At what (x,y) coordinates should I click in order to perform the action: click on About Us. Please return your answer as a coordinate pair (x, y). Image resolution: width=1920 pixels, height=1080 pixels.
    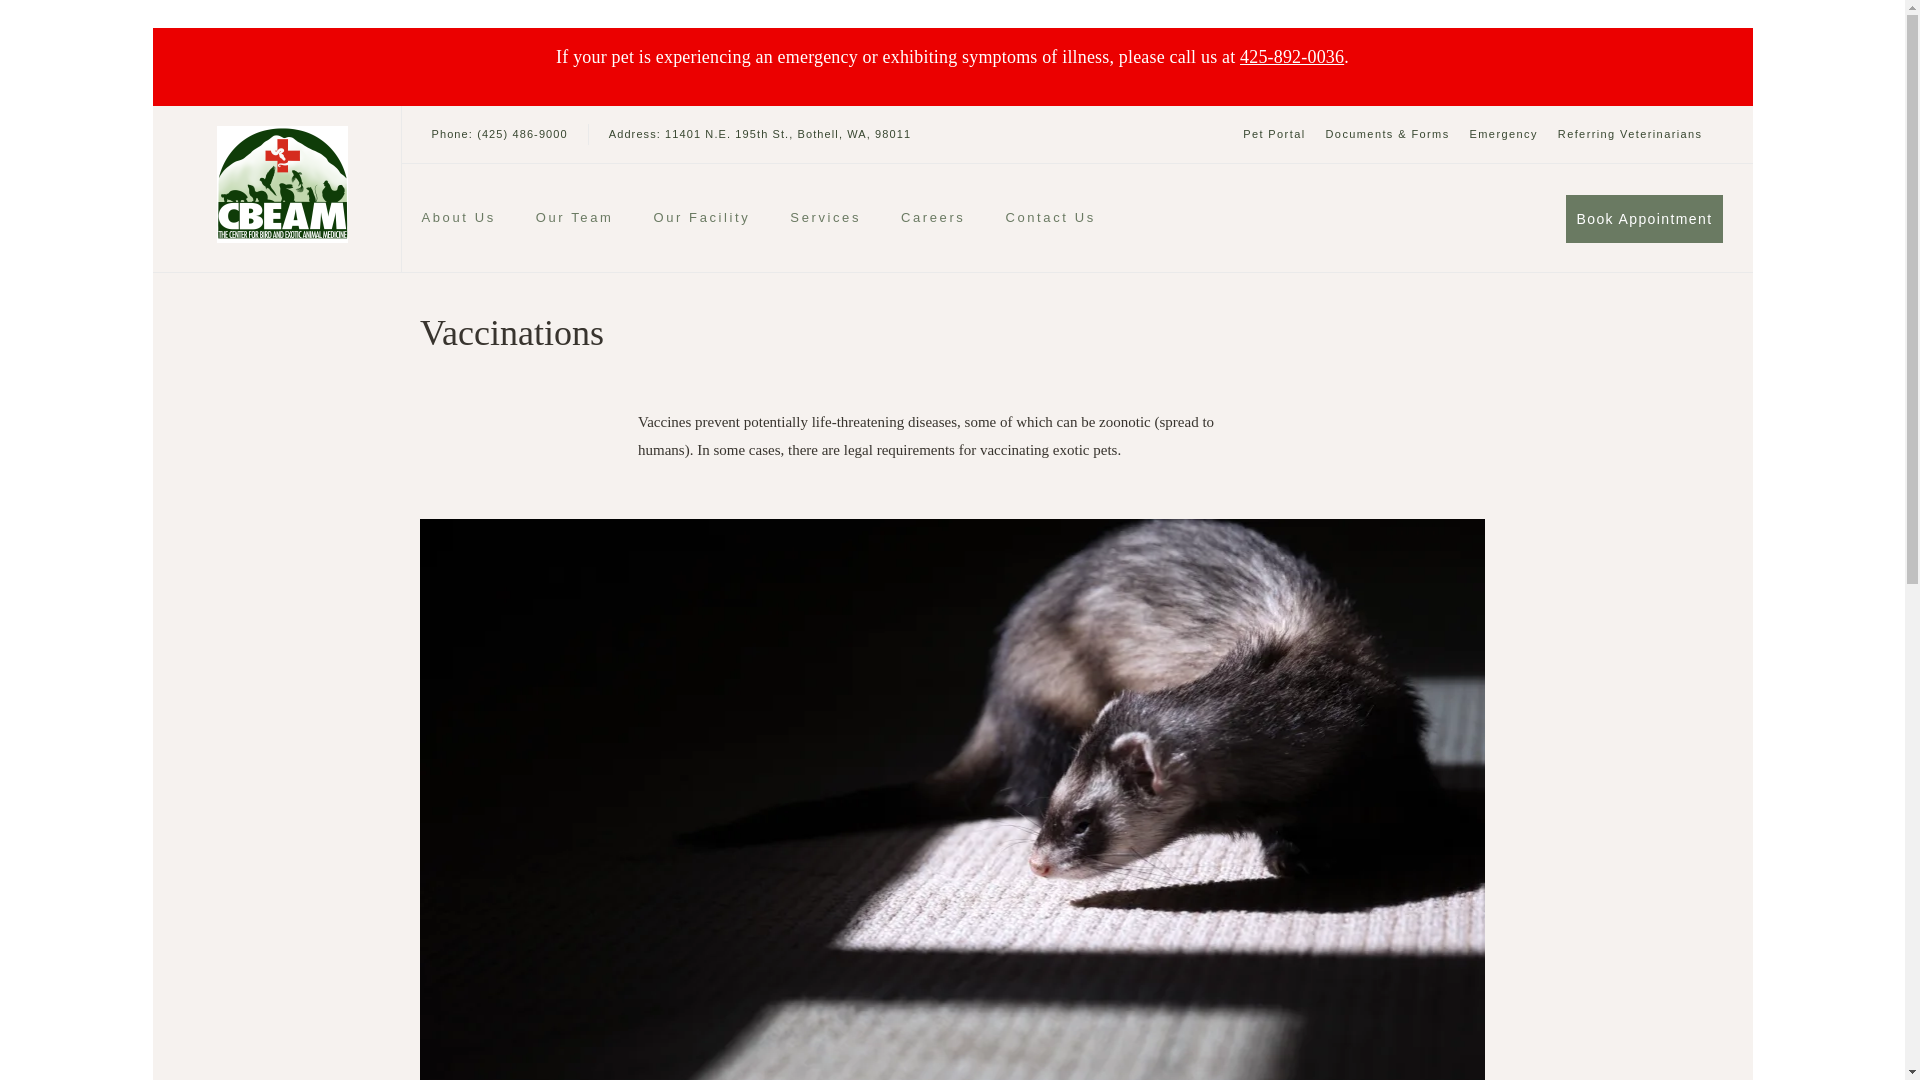
    Looking at the image, I should click on (458, 222).